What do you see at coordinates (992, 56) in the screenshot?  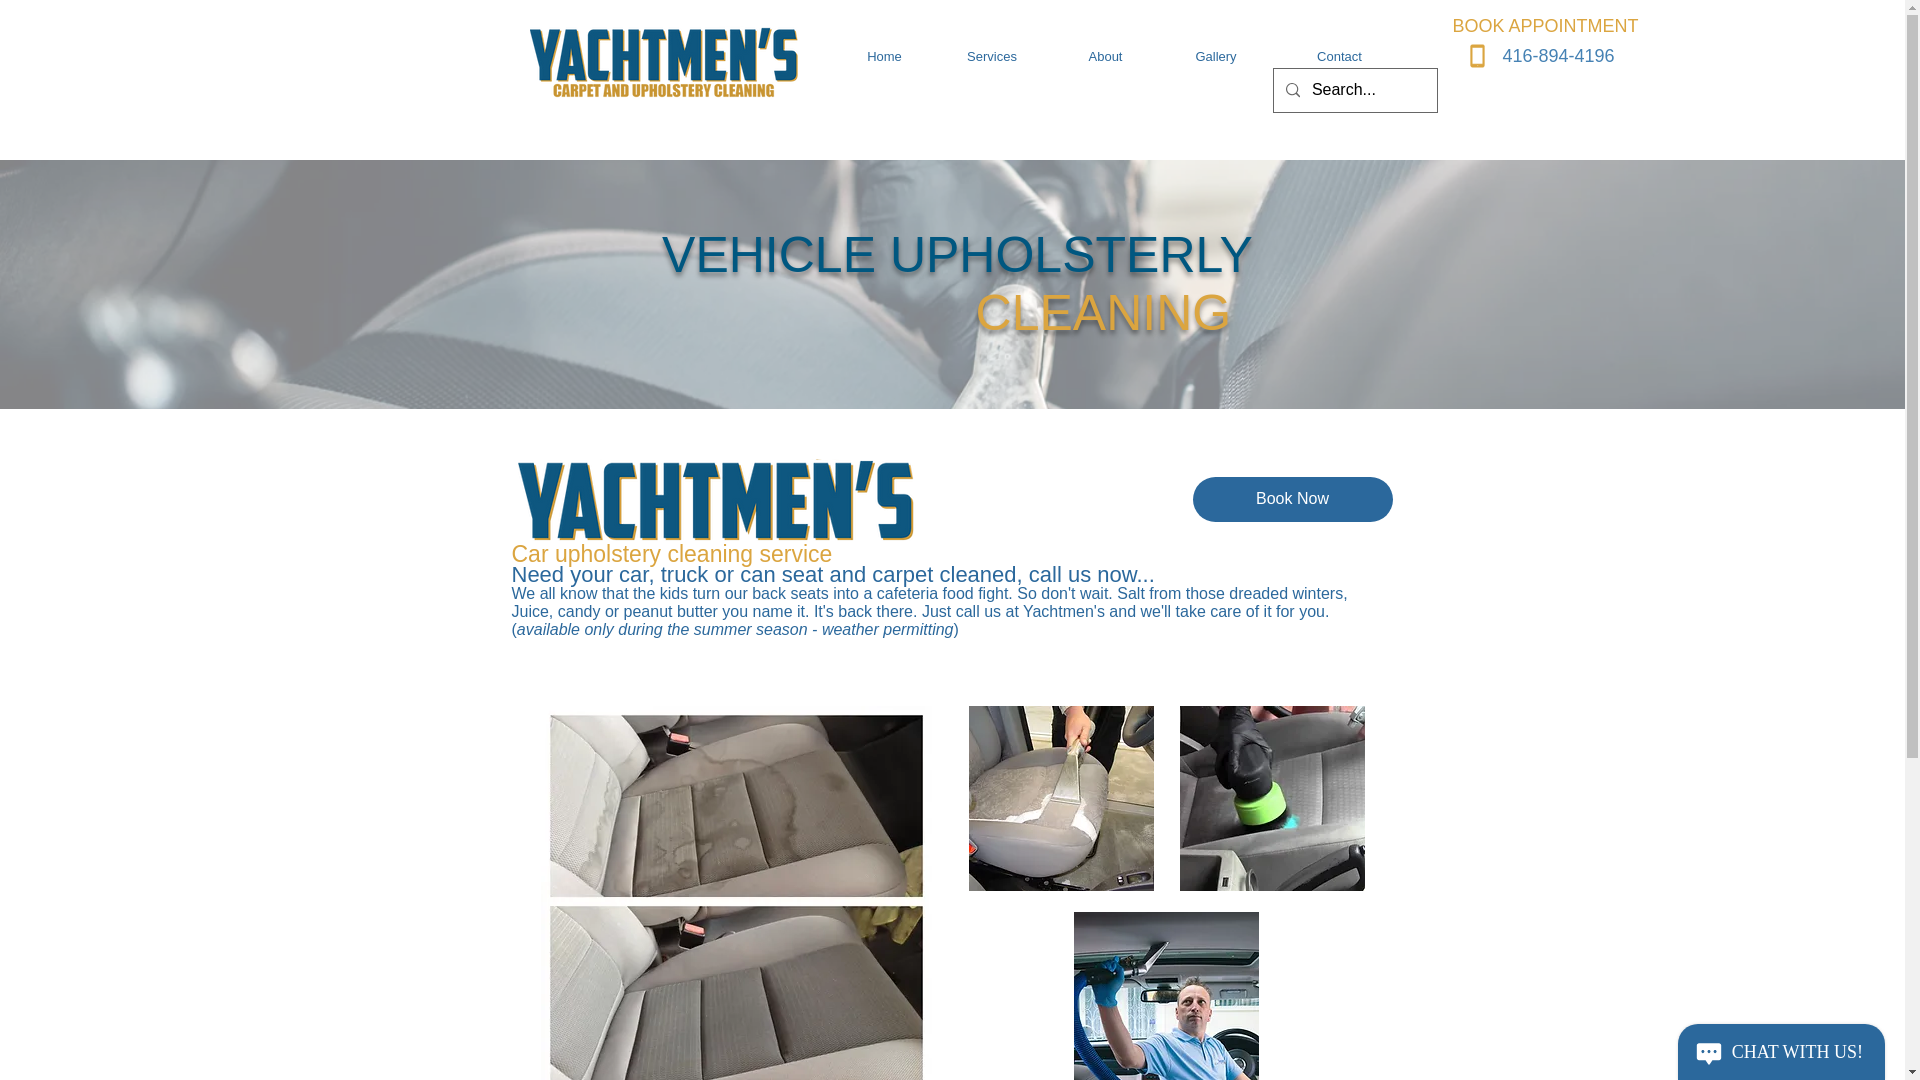 I see `Services` at bounding box center [992, 56].